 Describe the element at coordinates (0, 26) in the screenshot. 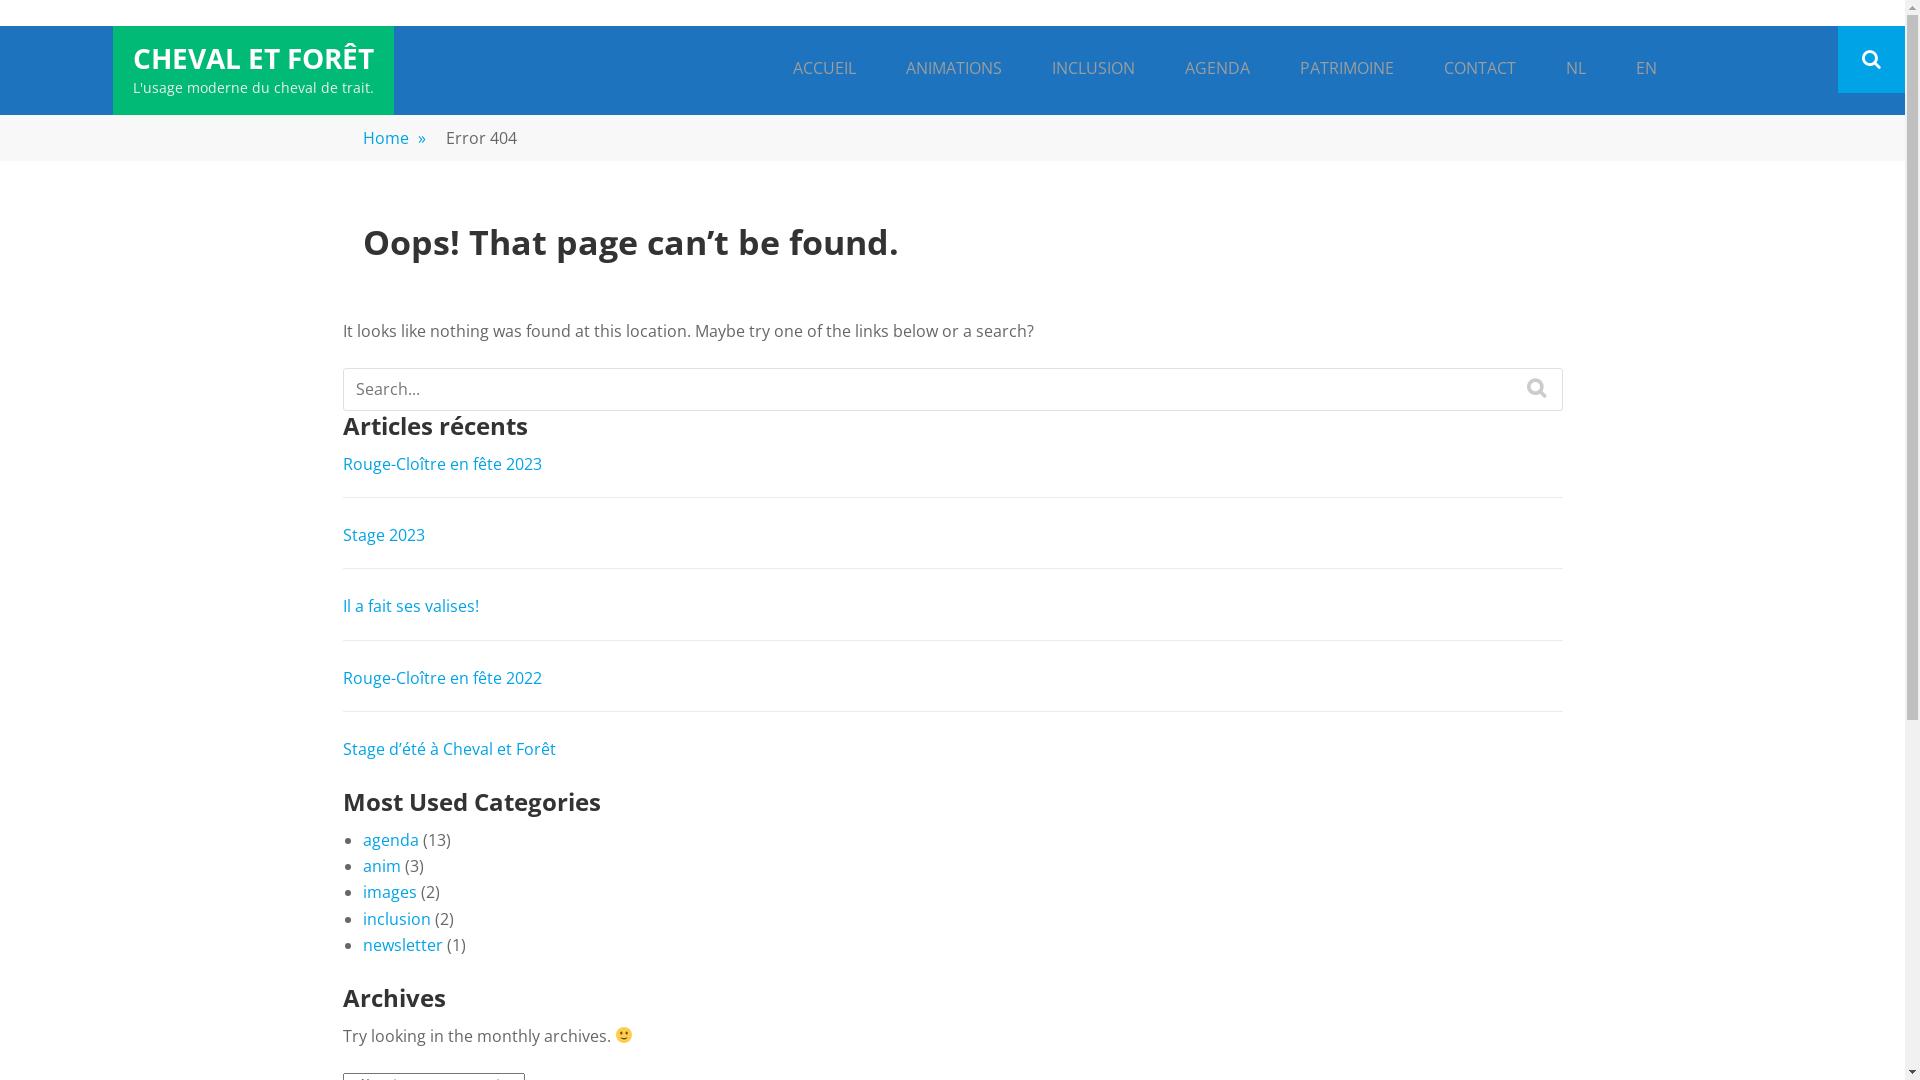

I see `Skip to content` at that location.